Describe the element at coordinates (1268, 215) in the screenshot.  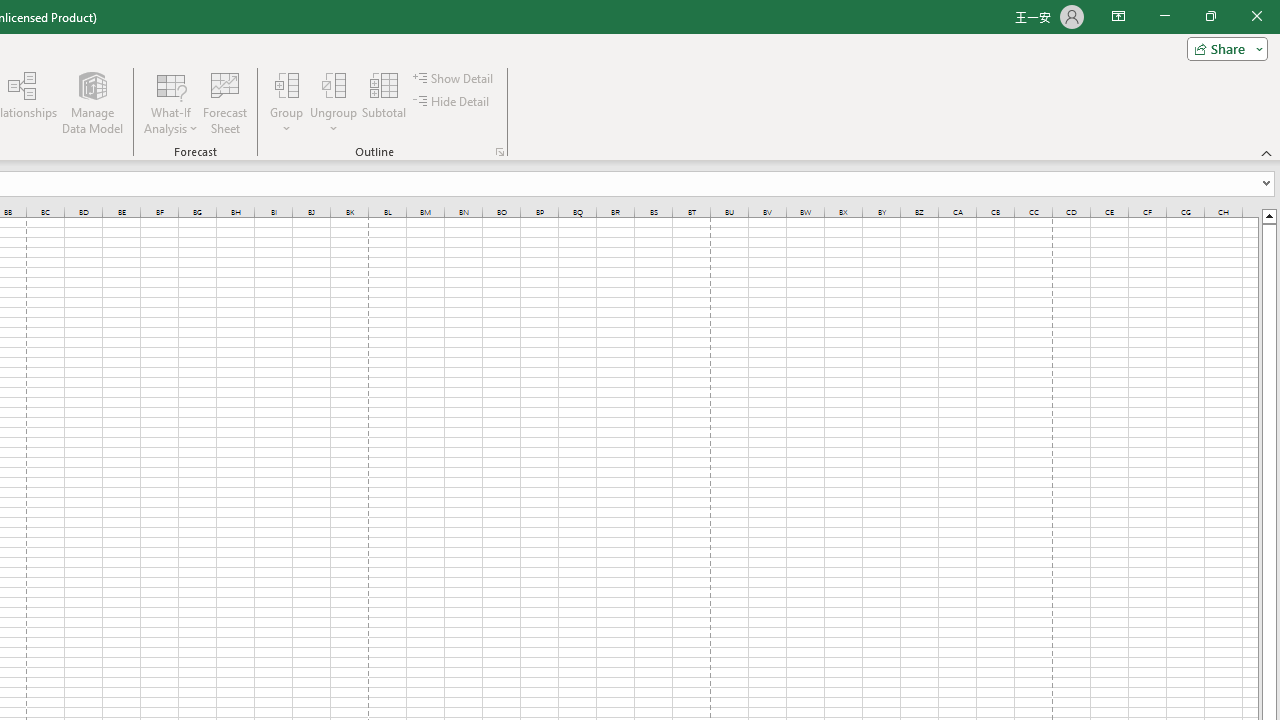
I see `Line up` at that location.